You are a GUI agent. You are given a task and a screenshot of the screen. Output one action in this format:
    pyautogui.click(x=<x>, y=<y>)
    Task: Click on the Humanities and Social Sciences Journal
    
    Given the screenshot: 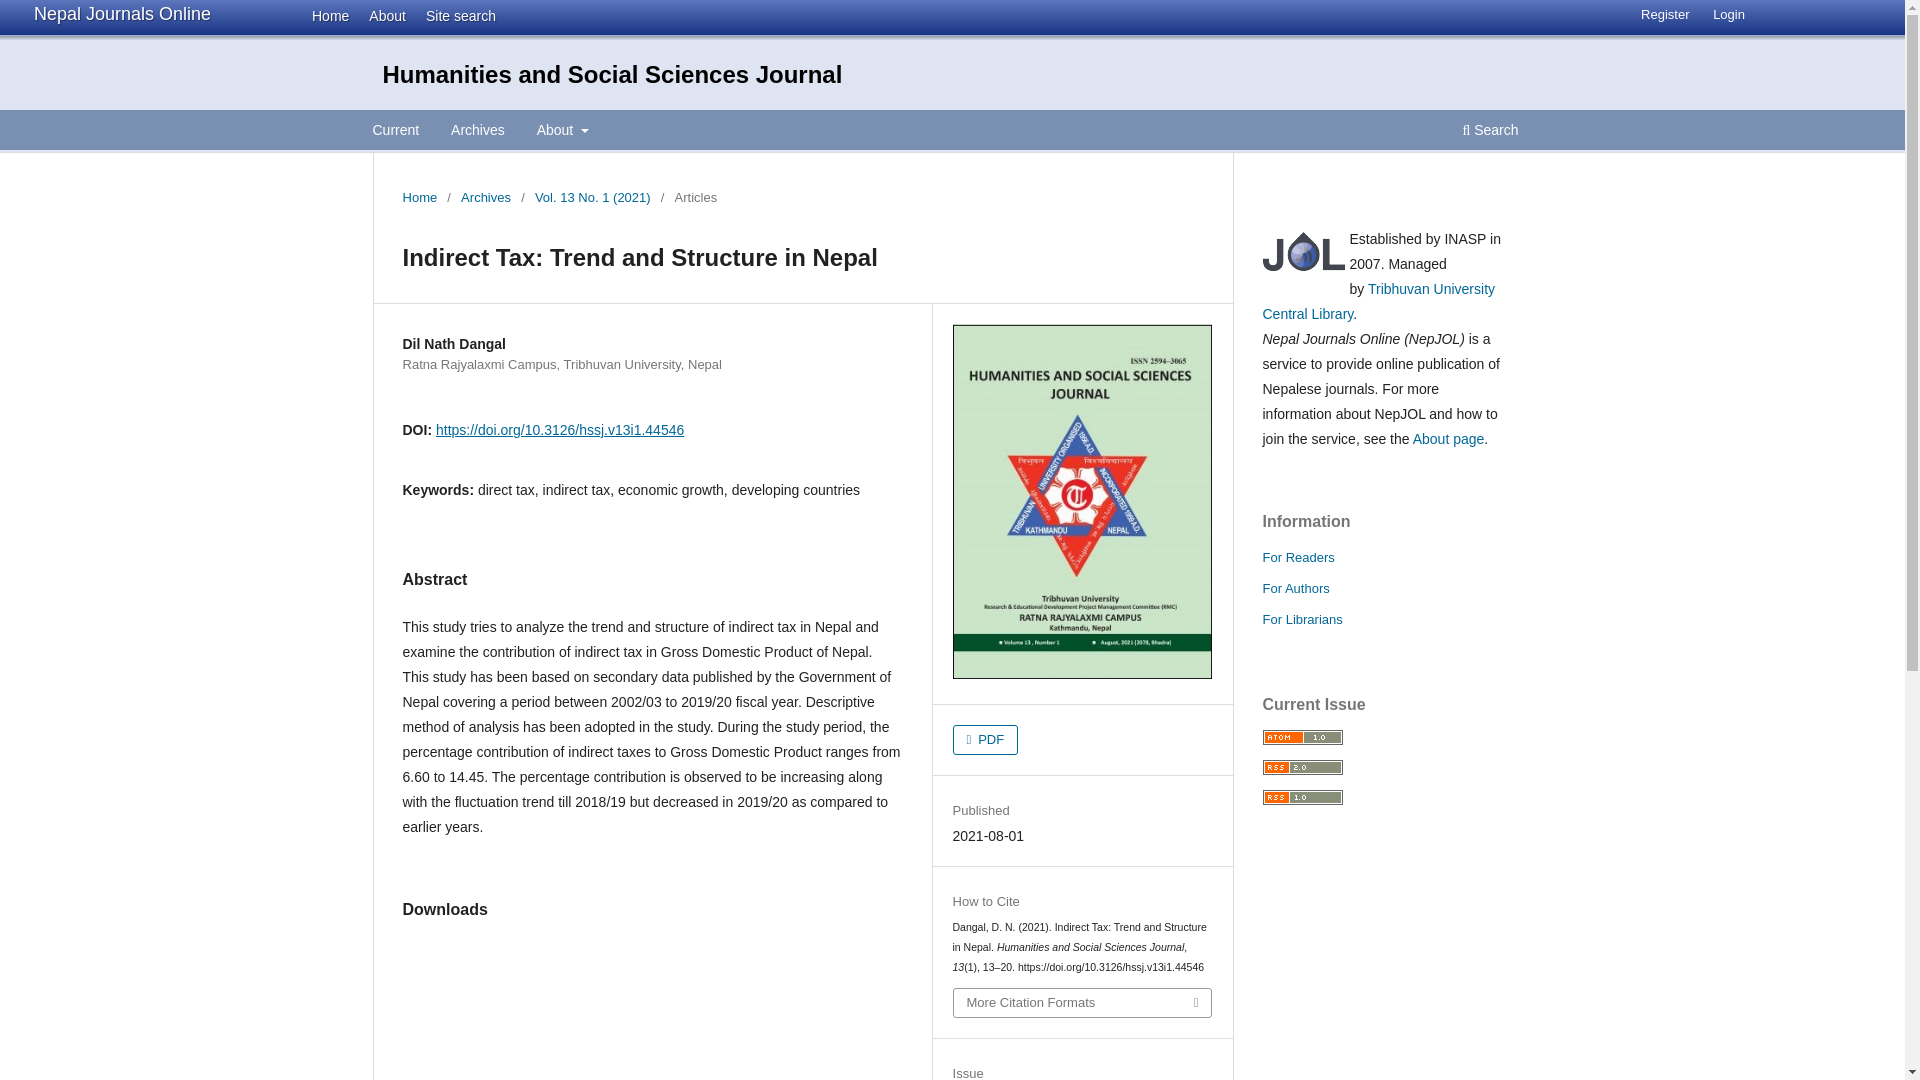 What is the action you would take?
    pyautogui.click(x=612, y=74)
    